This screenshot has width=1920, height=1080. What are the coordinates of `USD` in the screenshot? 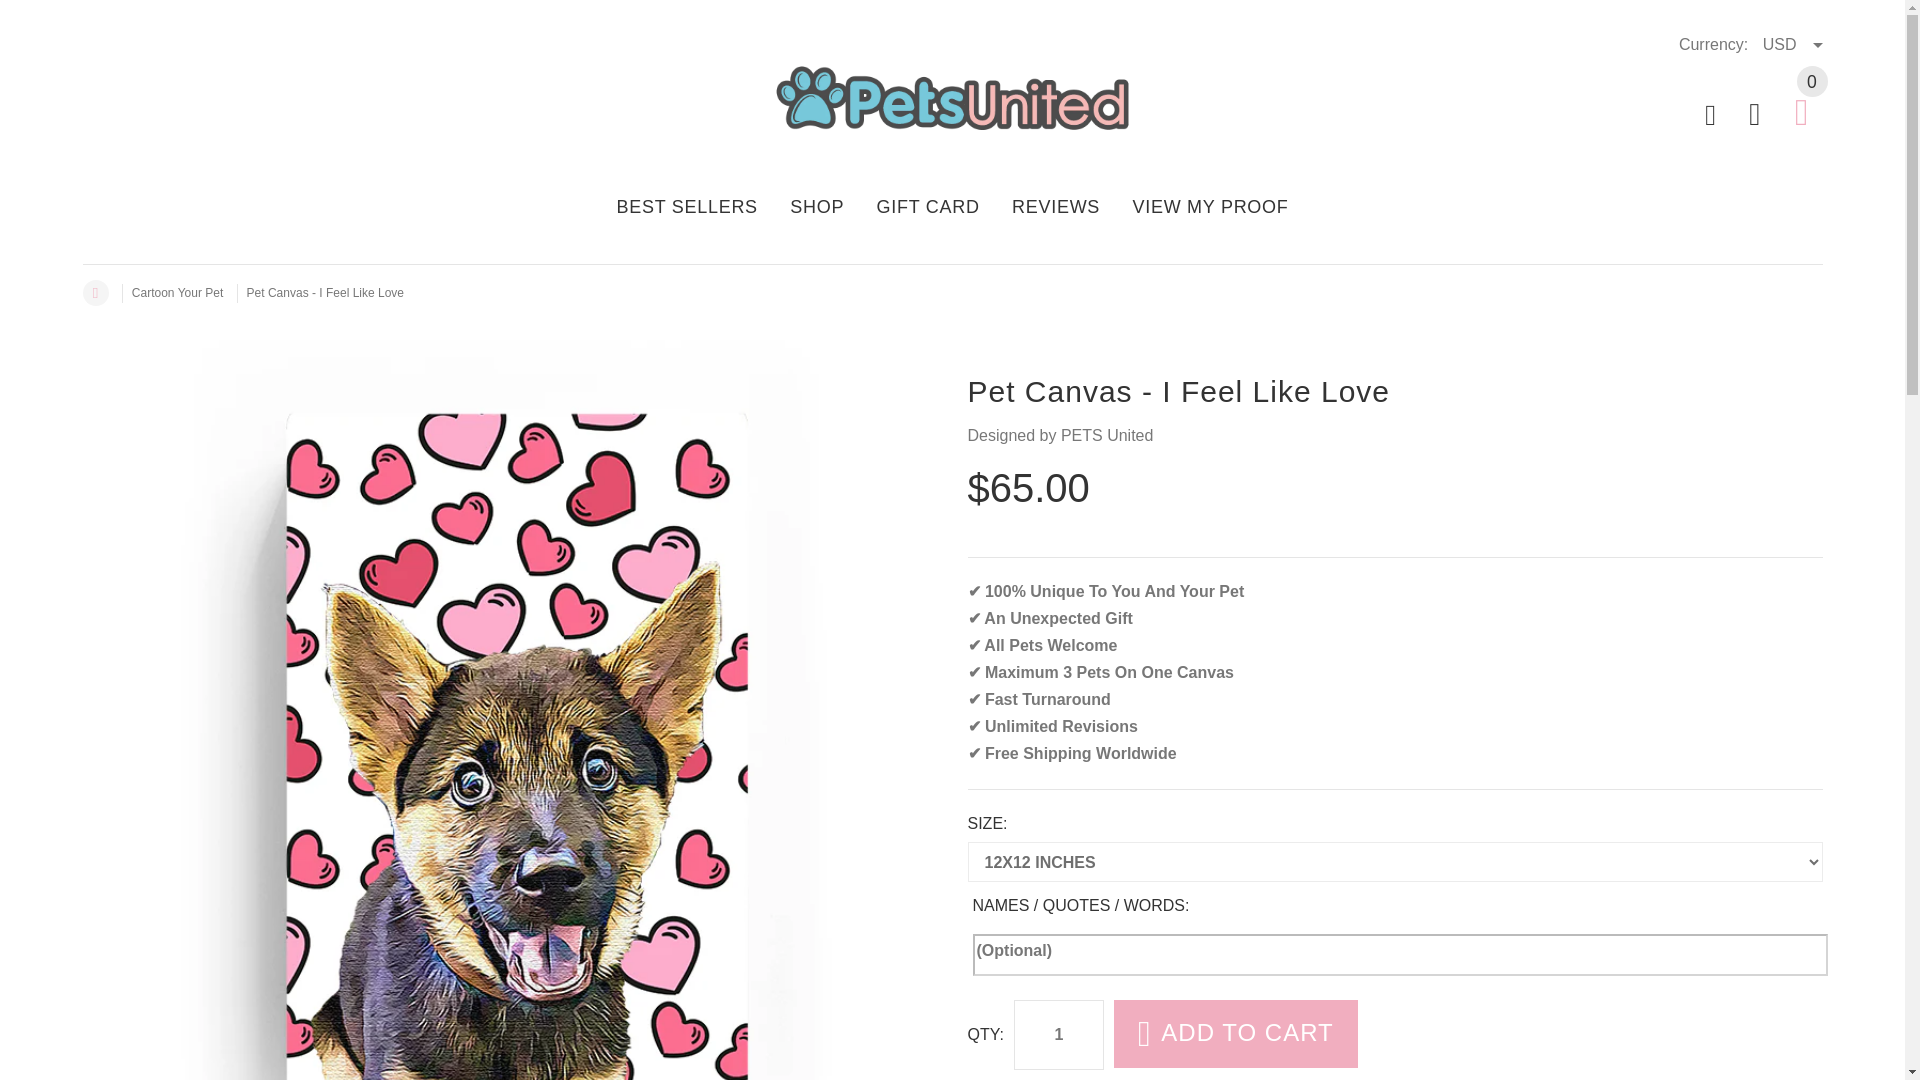 It's located at (1792, 44).